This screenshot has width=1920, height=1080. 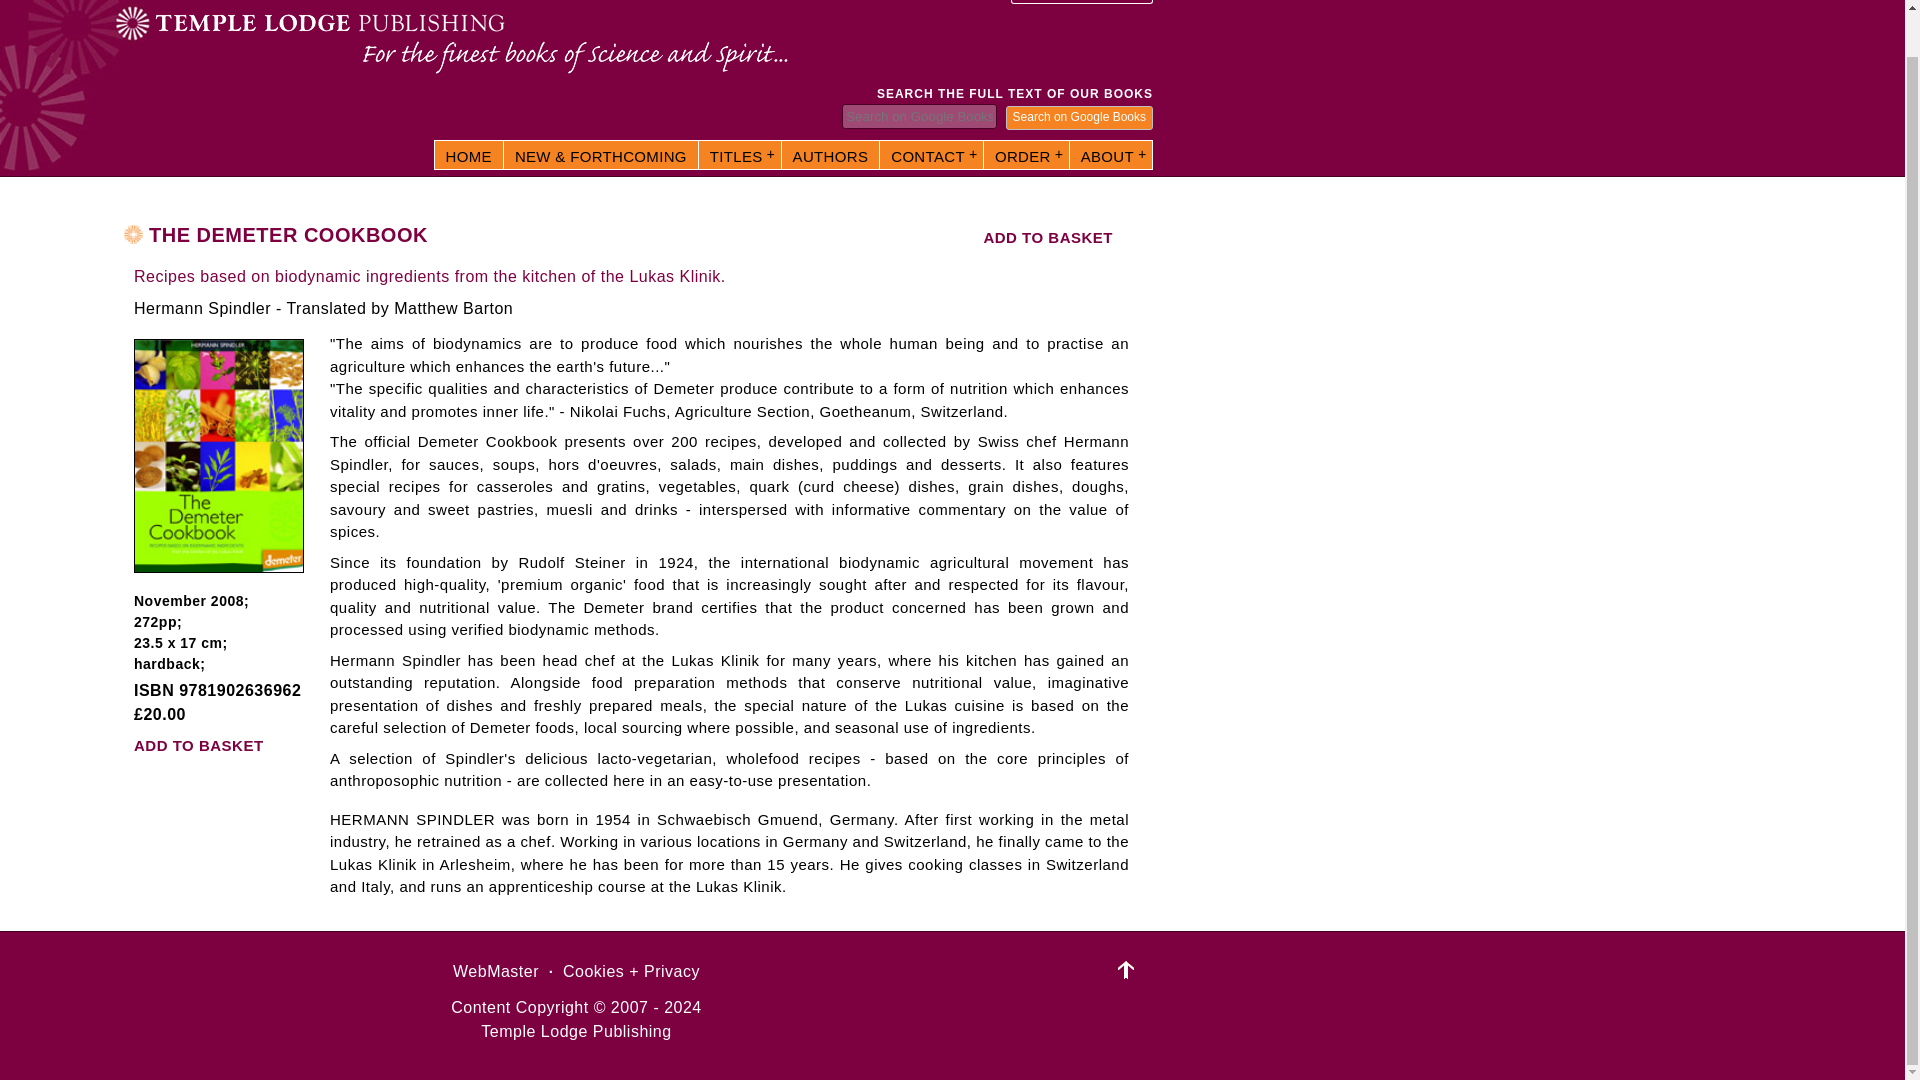 What do you see at coordinates (1048, 237) in the screenshot?
I see `ADD TO BASKET` at bounding box center [1048, 237].